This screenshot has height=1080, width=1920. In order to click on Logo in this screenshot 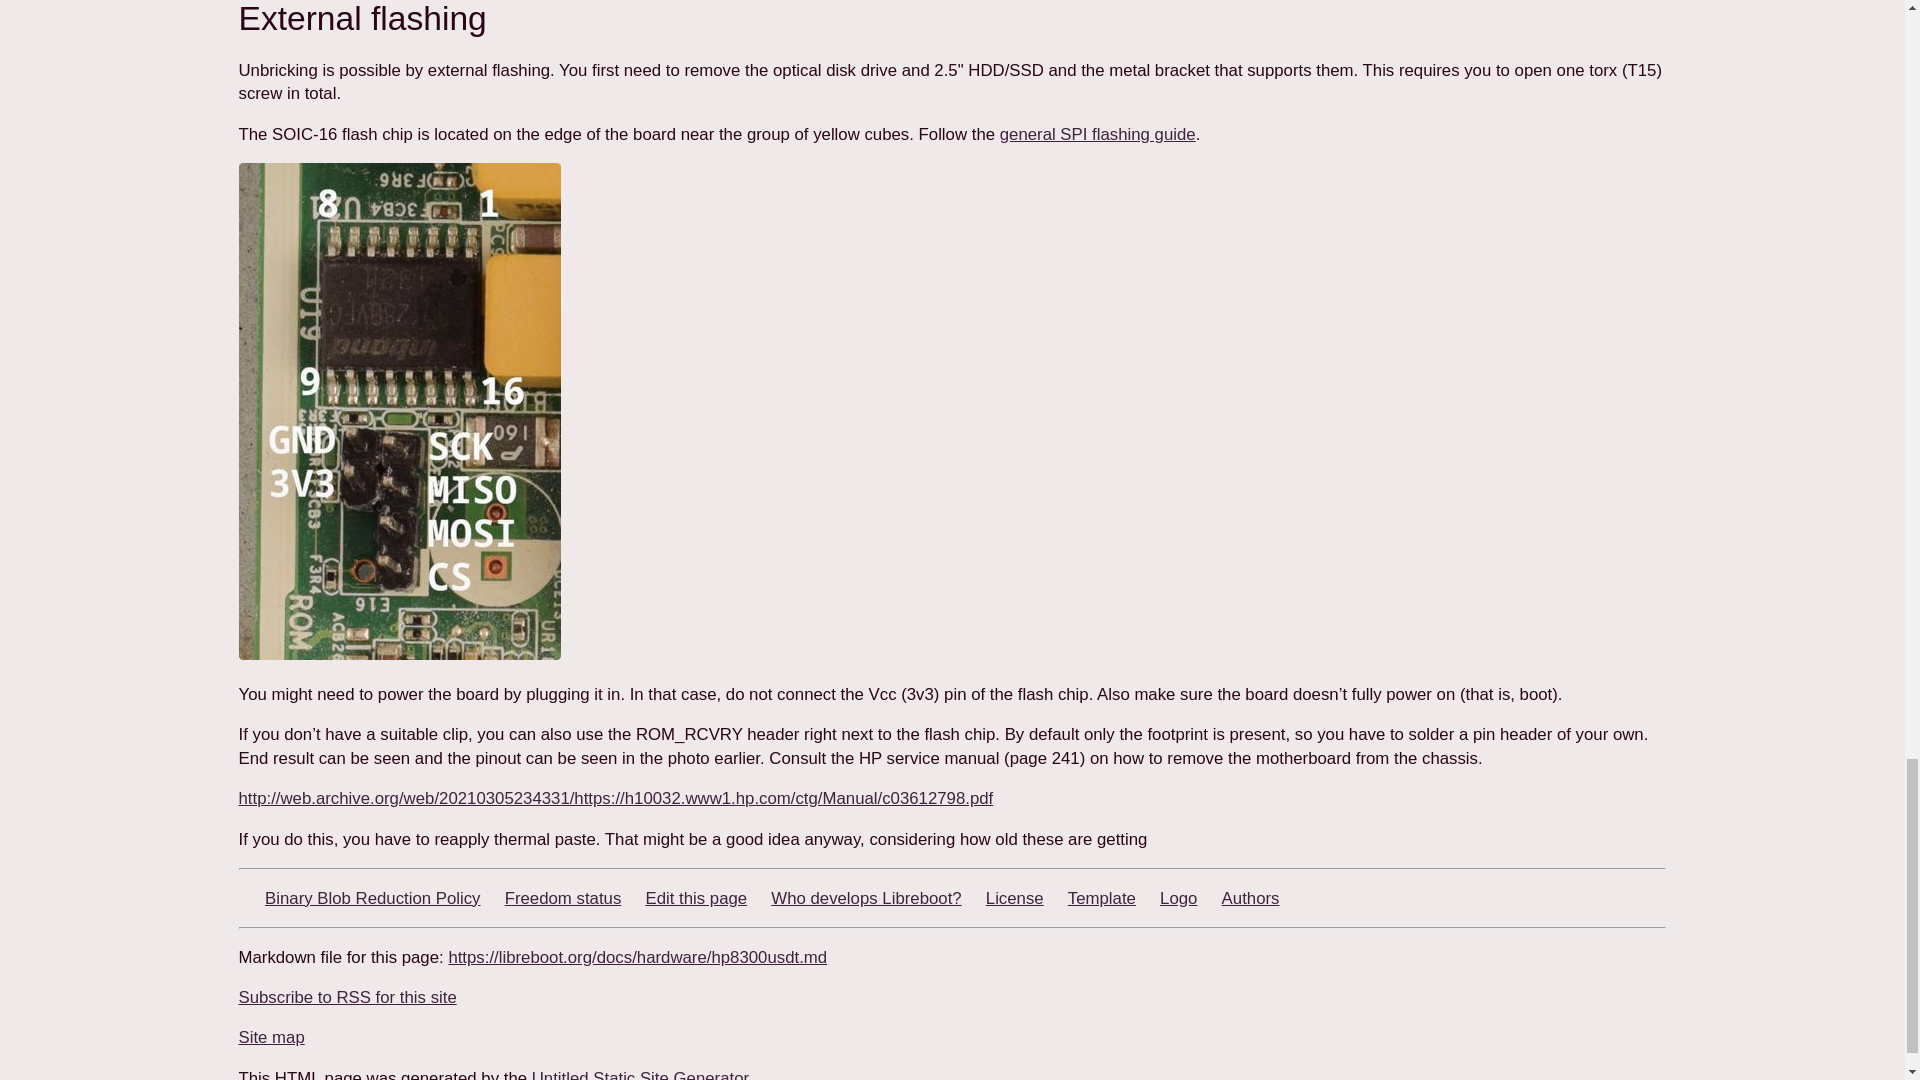, I will do `click(1178, 898)`.